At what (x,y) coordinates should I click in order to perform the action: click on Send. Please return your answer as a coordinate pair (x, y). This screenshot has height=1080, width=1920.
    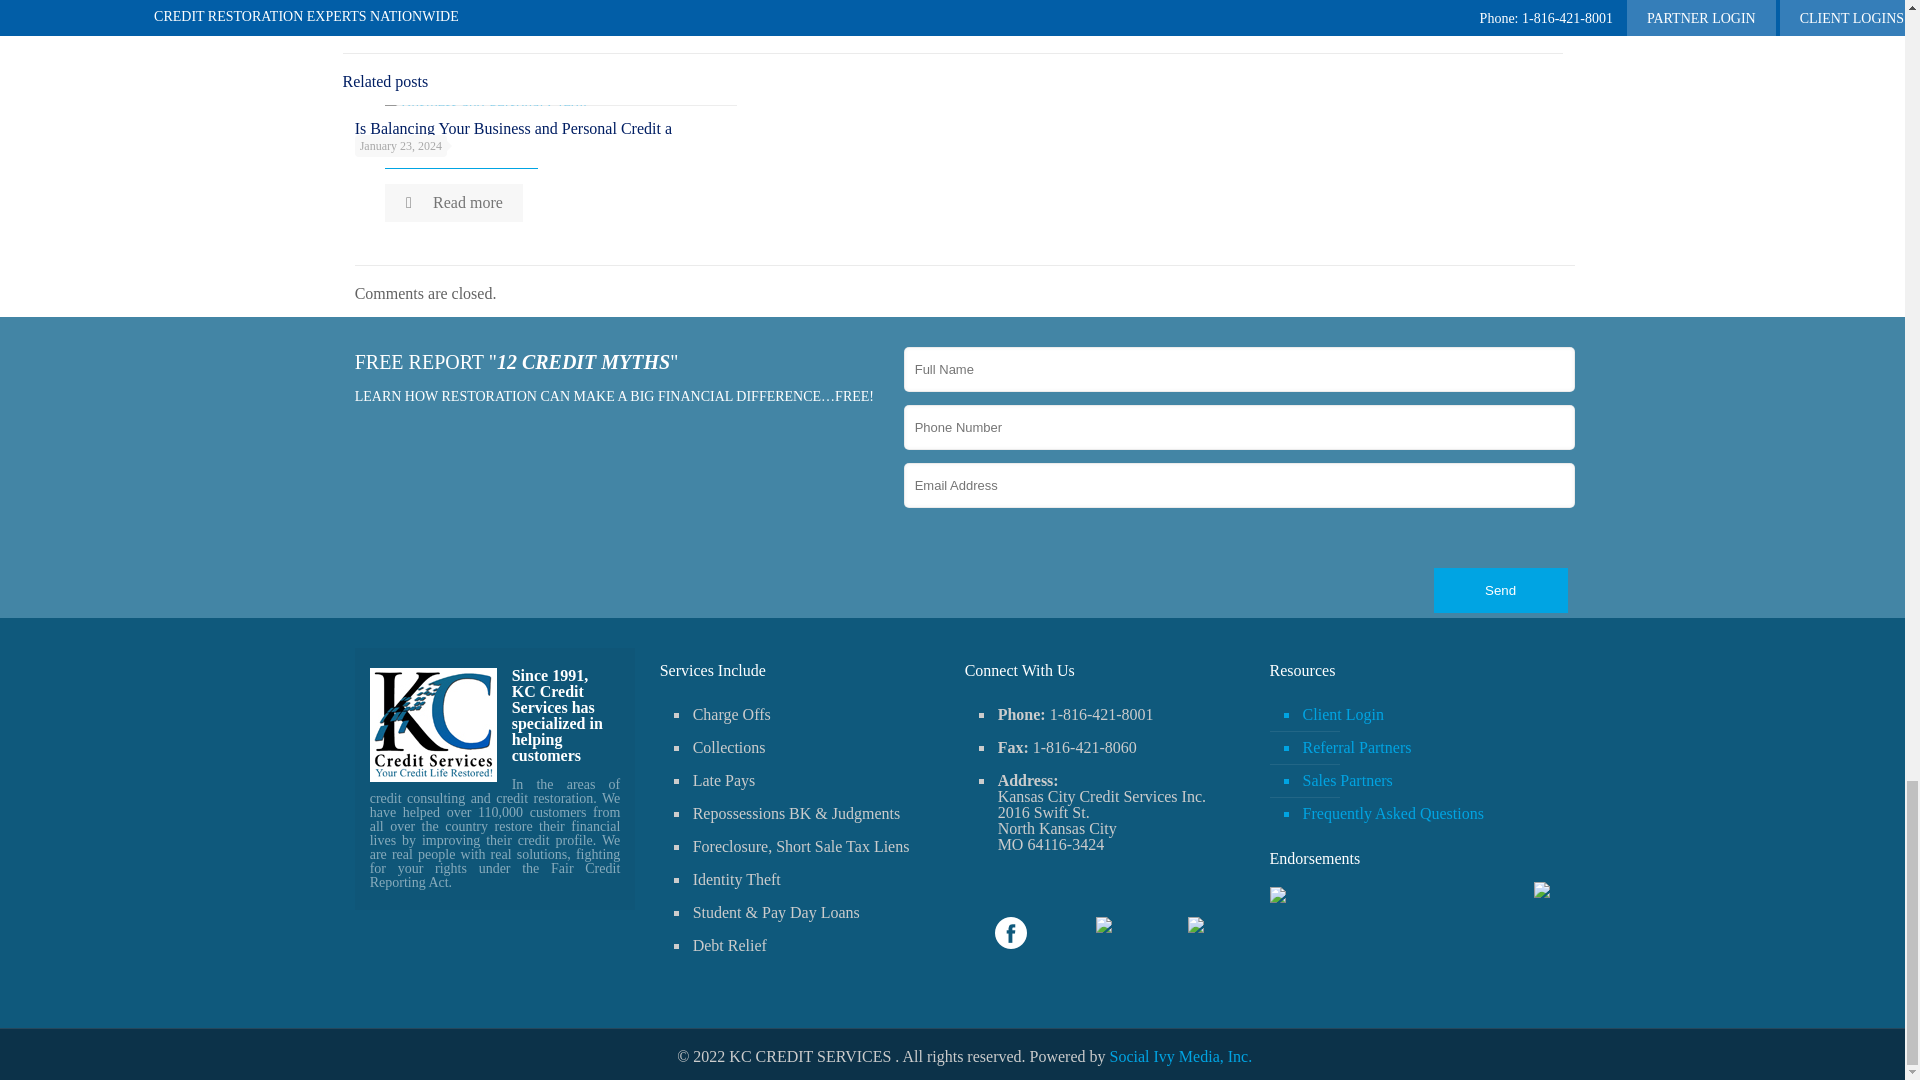
    Looking at the image, I should click on (1501, 590).